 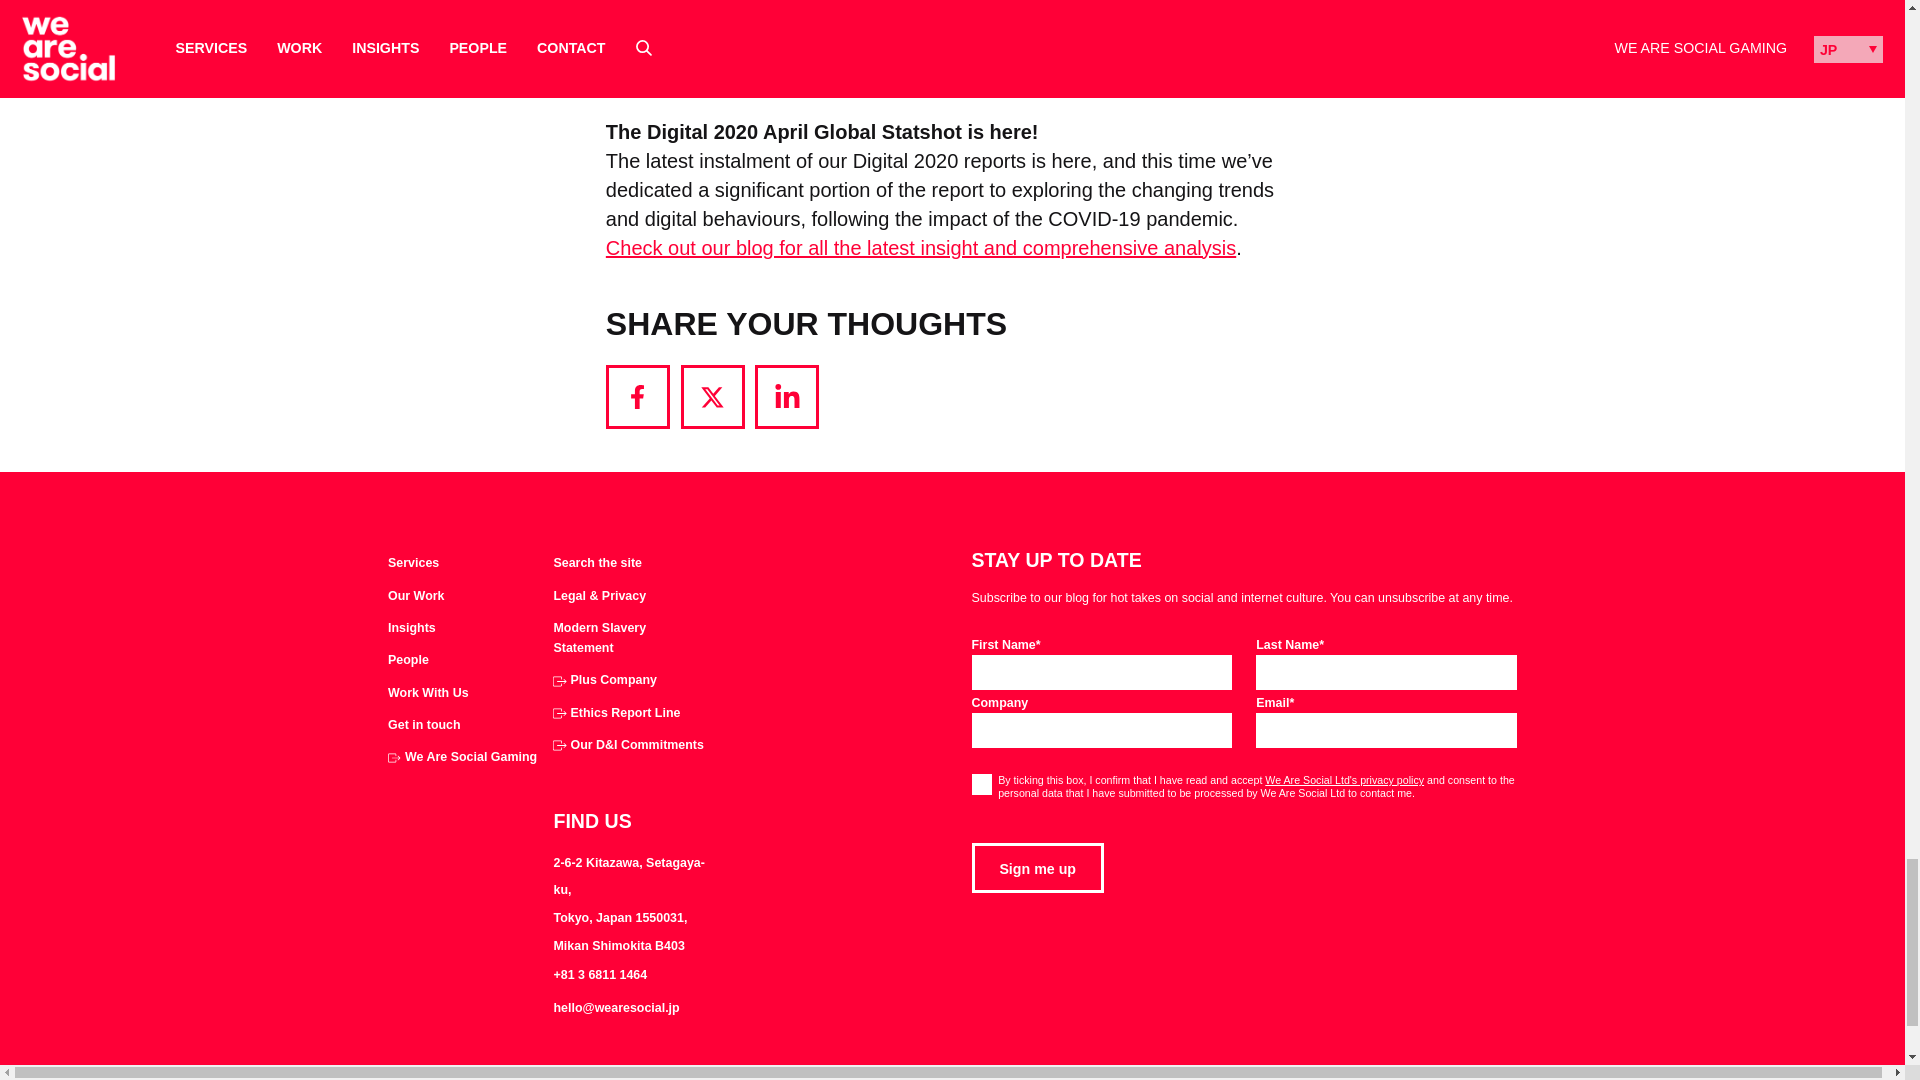 What do you see at coordinates (629, 638) in the screenshot?
I see `Modern Slavery Statement` at bounding box center [629, 638].